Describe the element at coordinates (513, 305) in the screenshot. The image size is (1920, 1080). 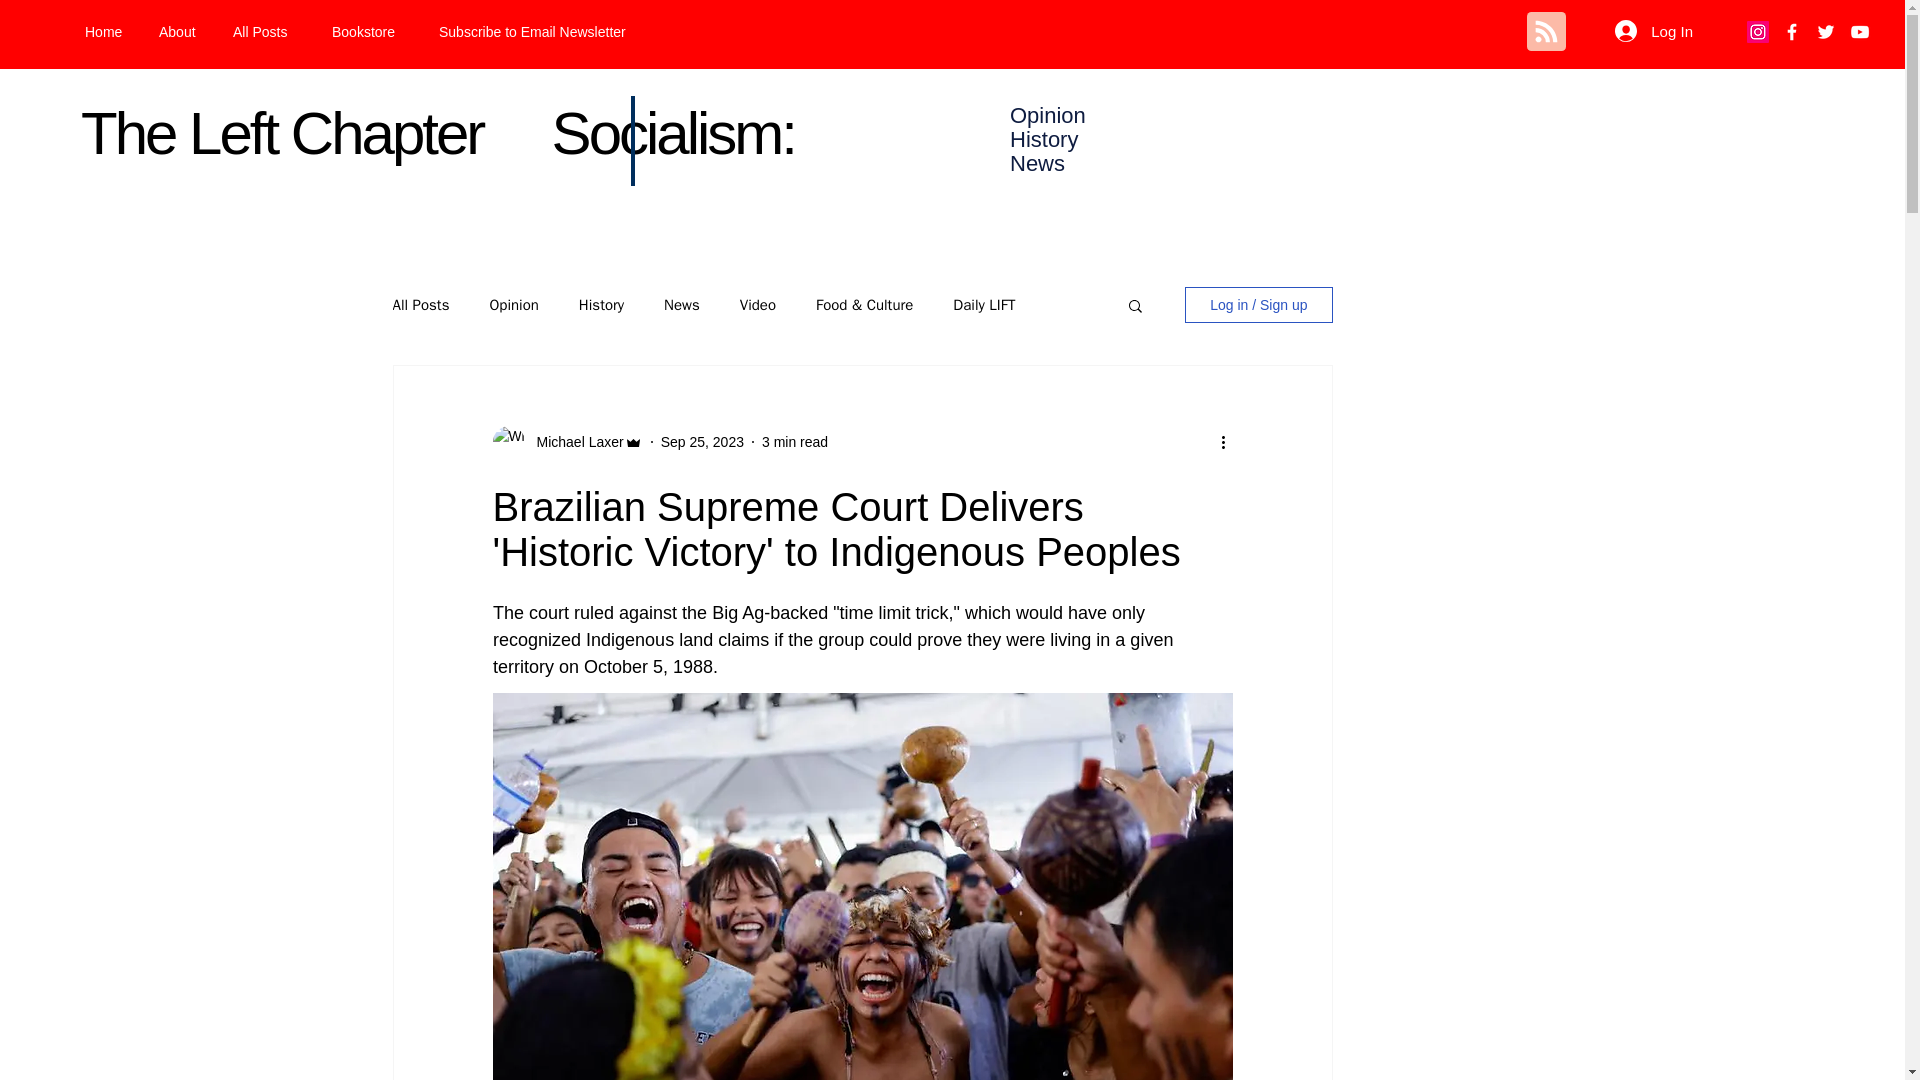
I see `Opinion` at that location.